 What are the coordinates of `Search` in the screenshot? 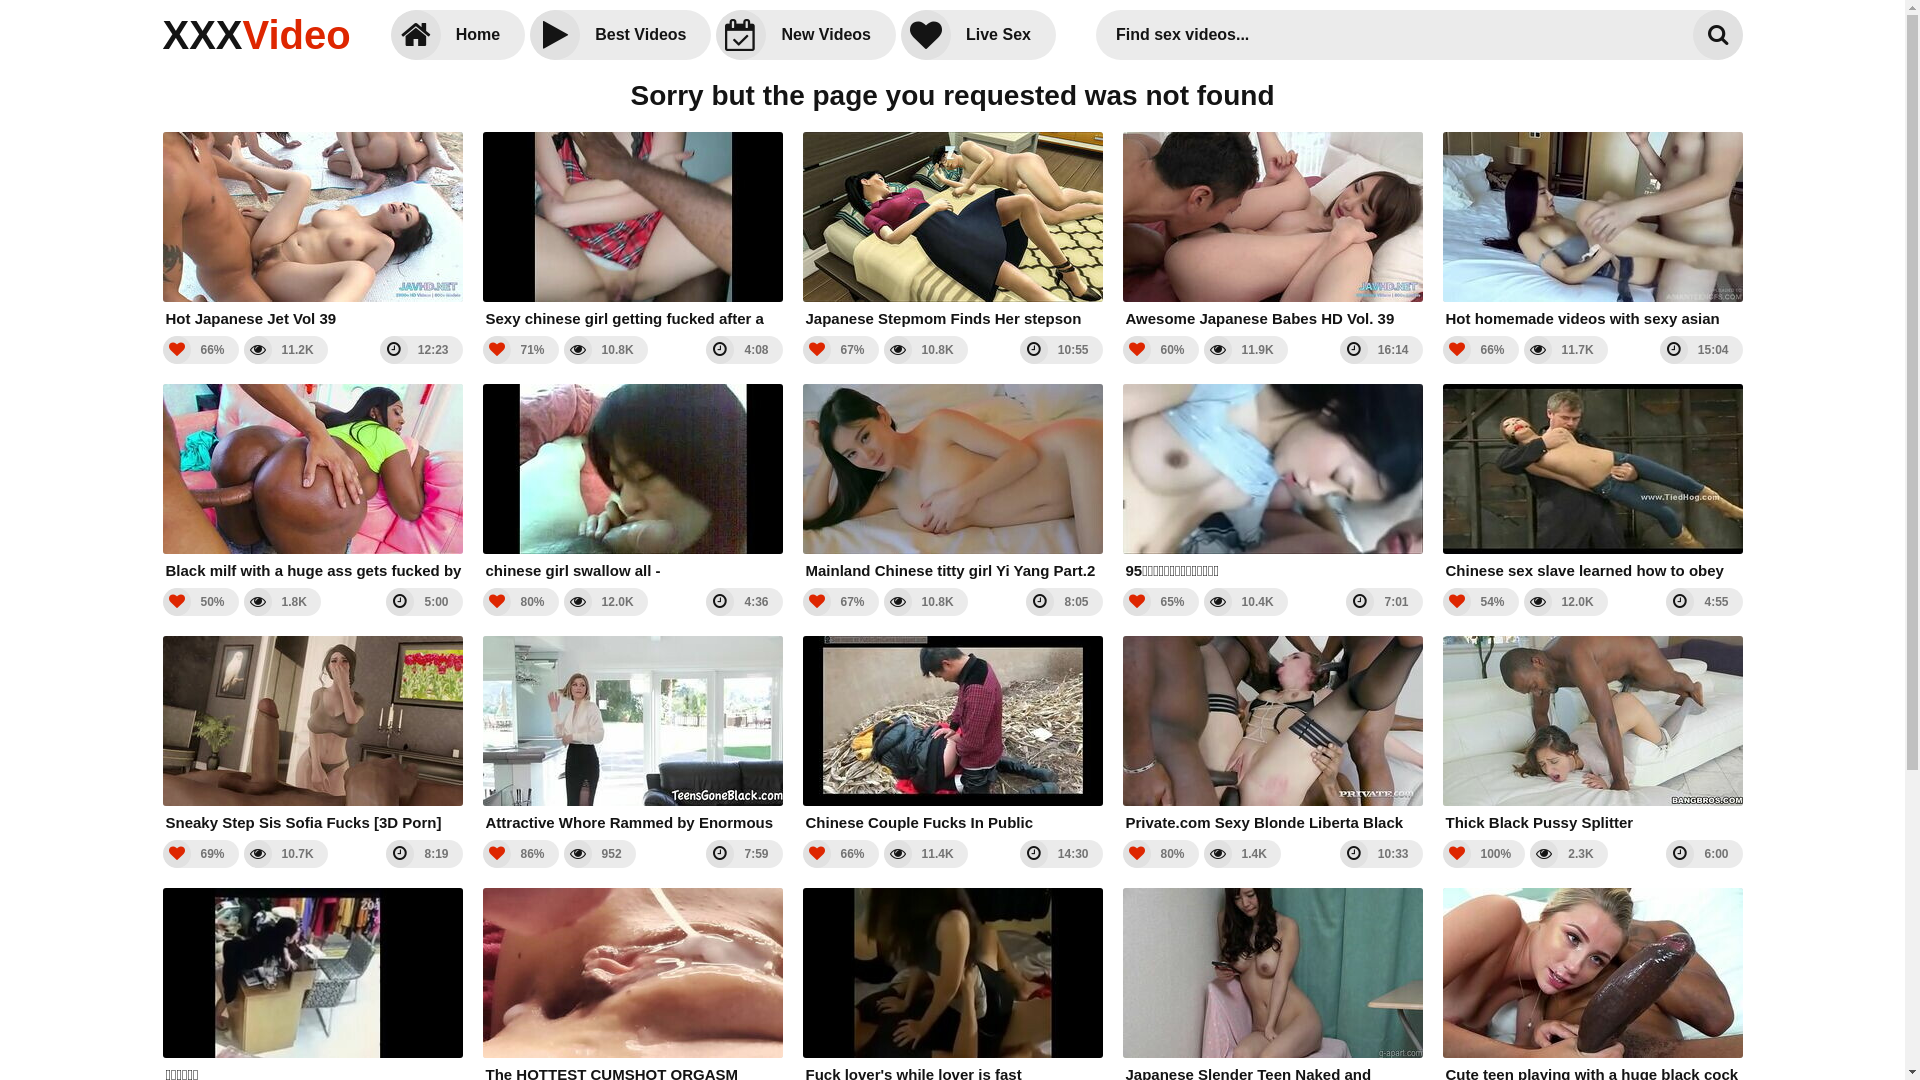 It's located at (1717, 35).